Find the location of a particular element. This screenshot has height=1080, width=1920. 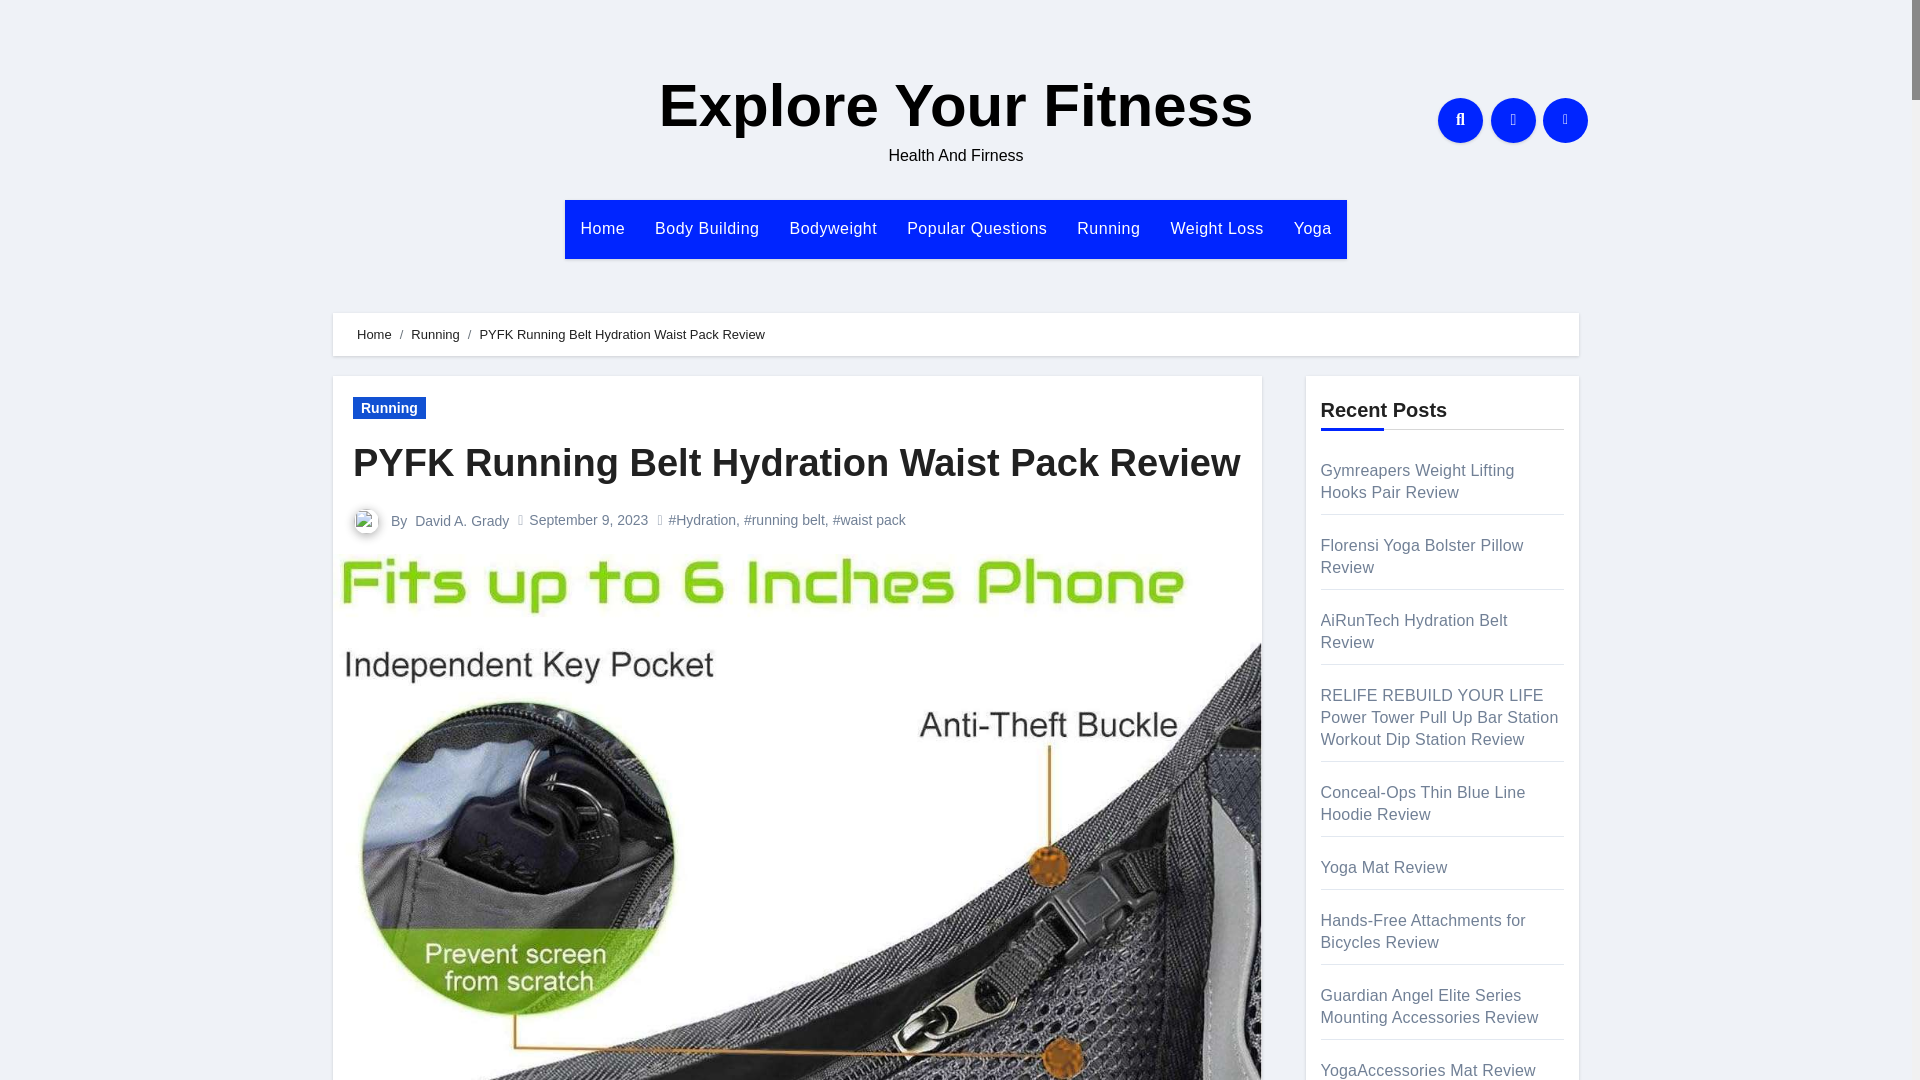

Home is located at coordinates (374, 334).